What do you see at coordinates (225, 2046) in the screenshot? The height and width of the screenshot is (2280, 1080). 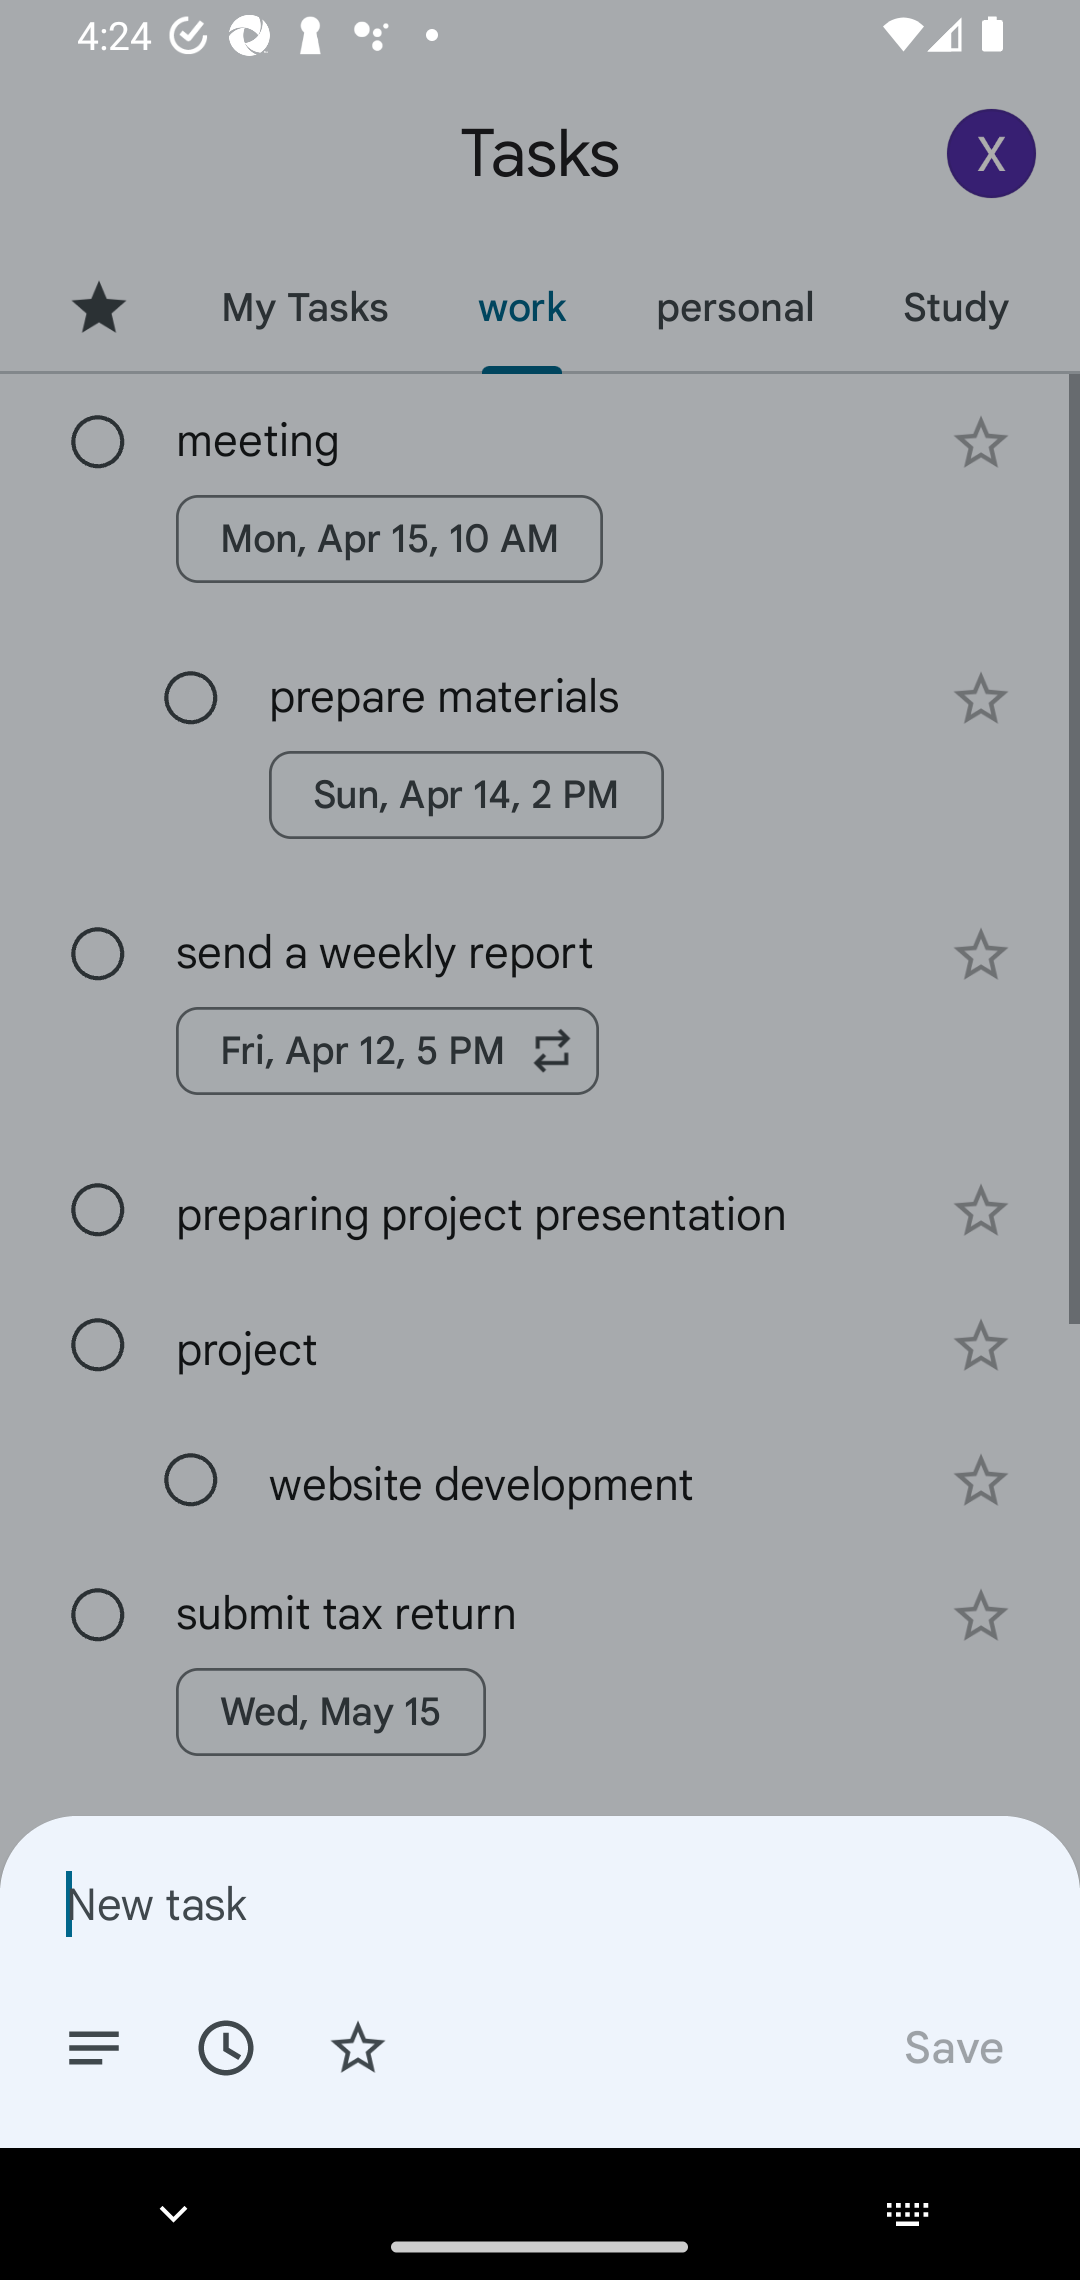 I see `Set date/time` at bounding box center [225, 2046].